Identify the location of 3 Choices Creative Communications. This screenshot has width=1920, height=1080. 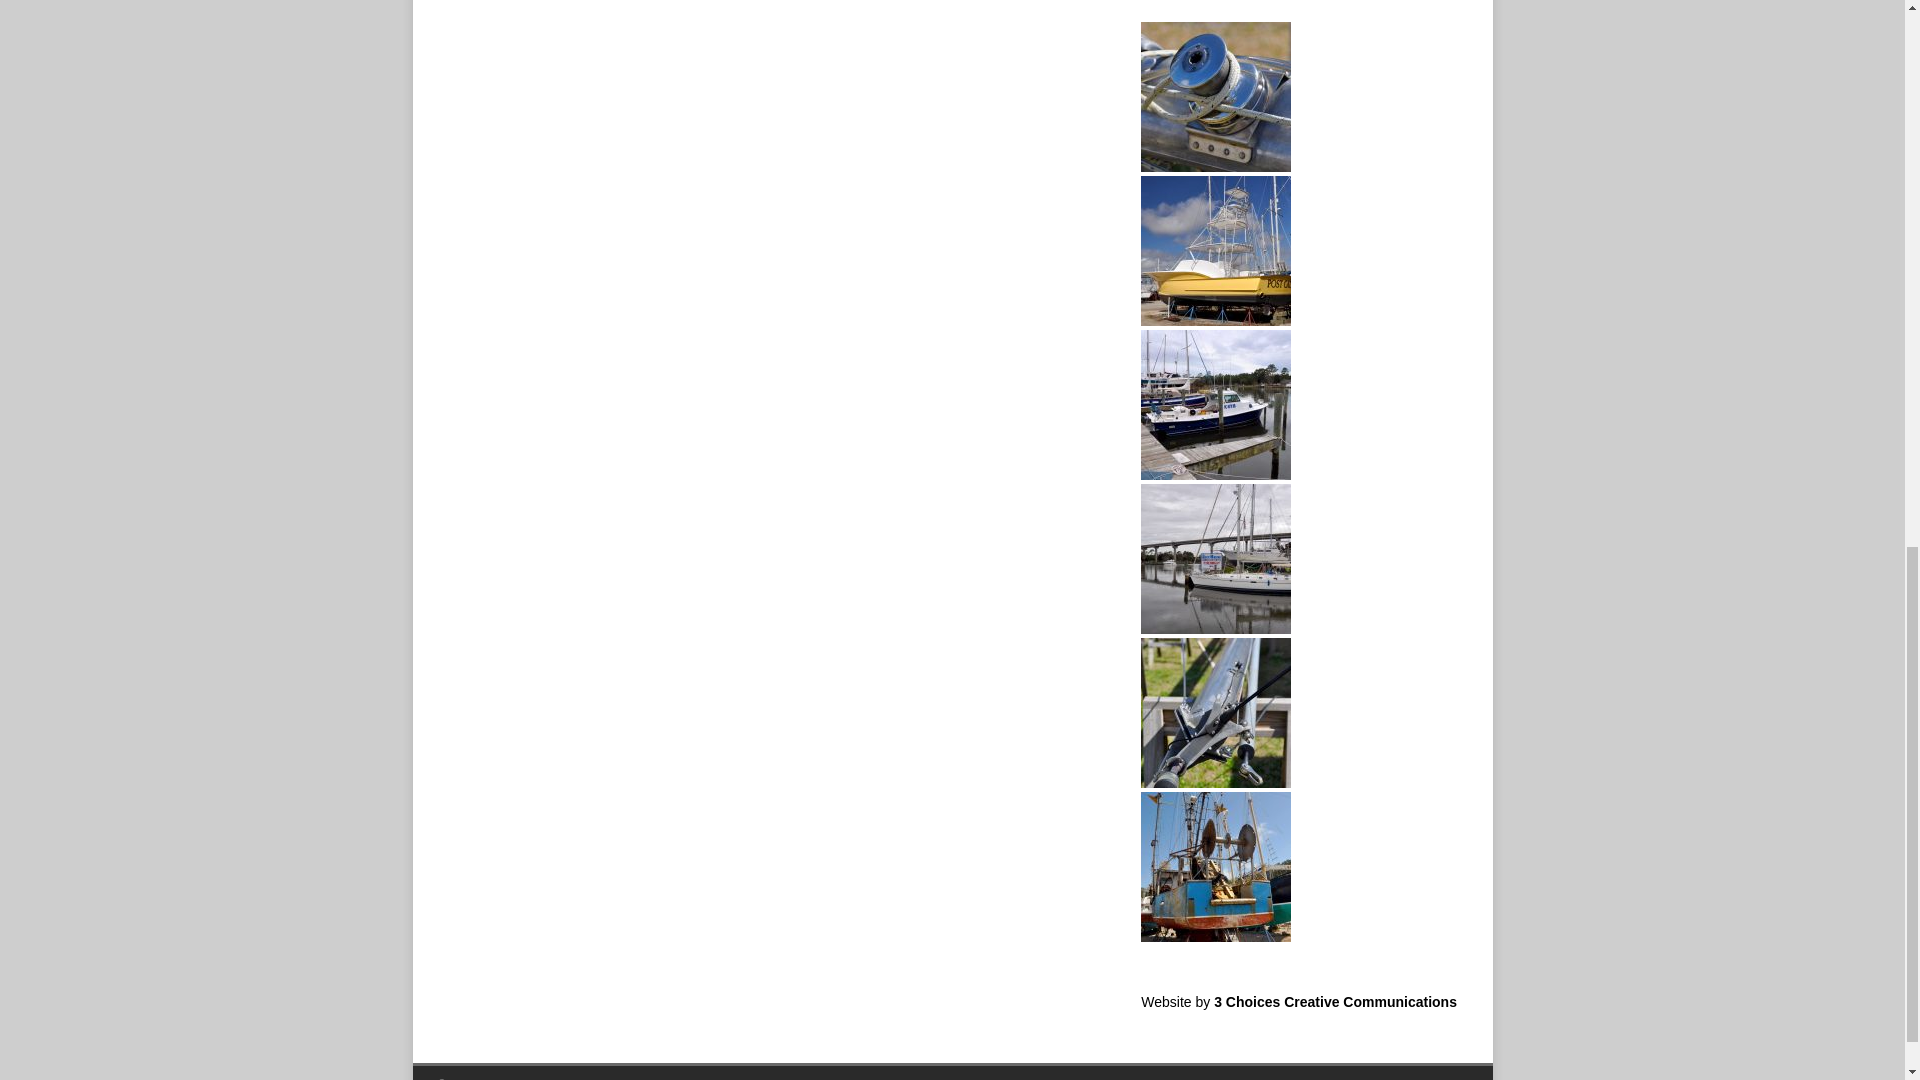
(1335, 1001).